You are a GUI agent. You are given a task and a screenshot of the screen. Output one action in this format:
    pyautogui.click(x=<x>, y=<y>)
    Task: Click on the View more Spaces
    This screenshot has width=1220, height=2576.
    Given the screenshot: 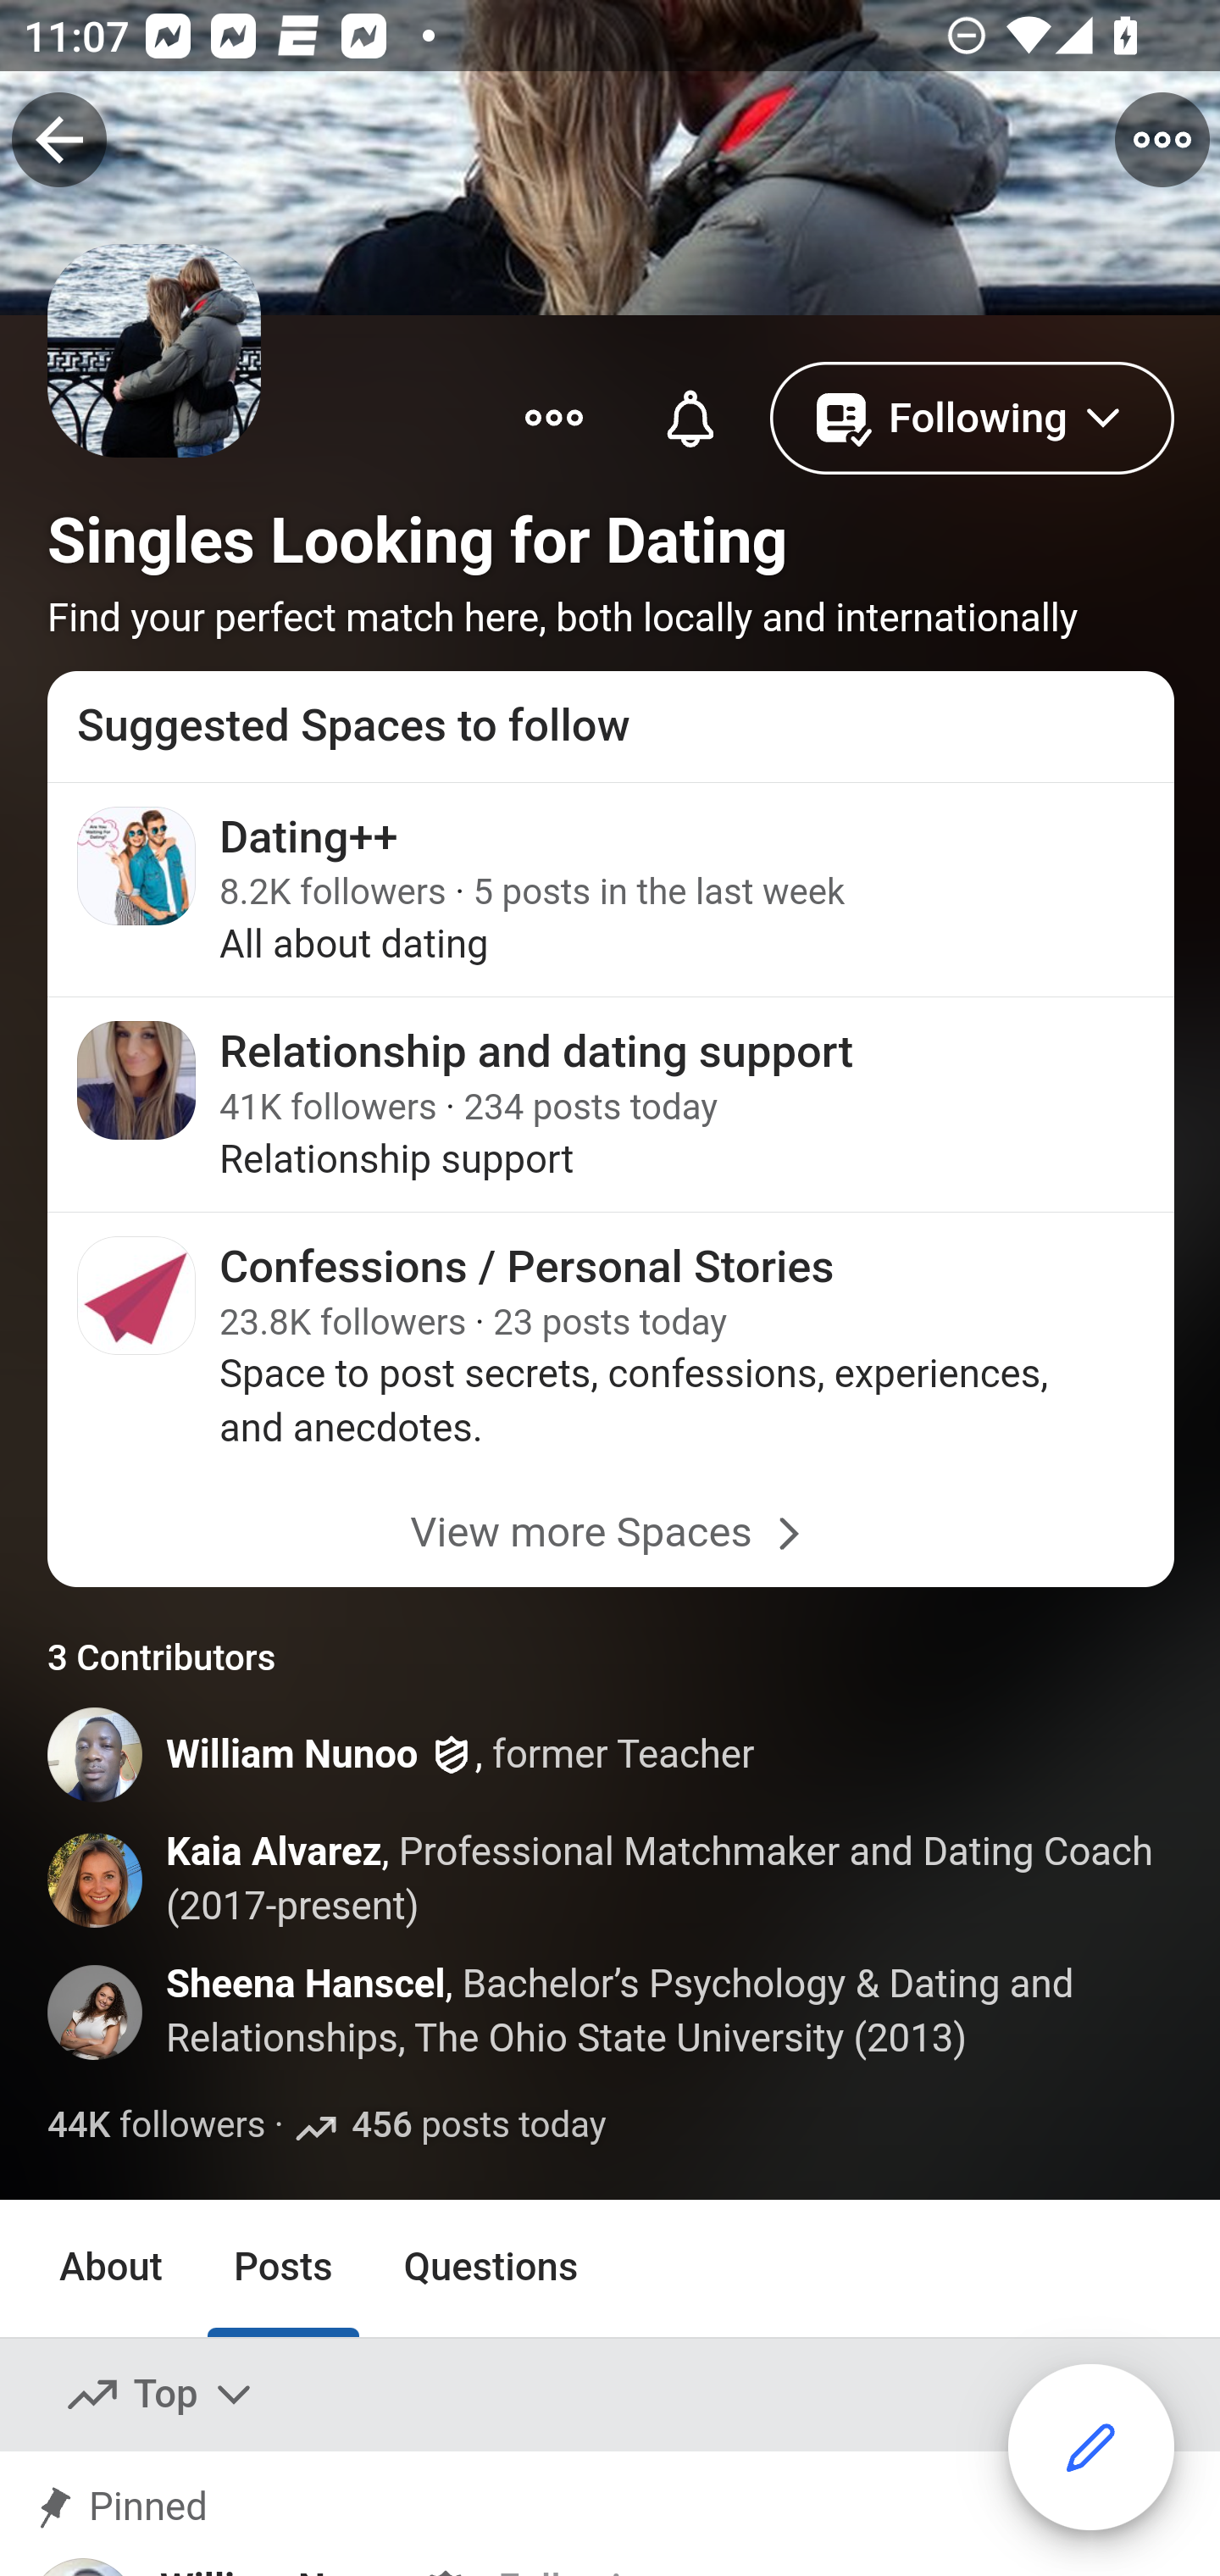 What is the action you would take?
    pyautogui.click(x=612, y=1532)
    